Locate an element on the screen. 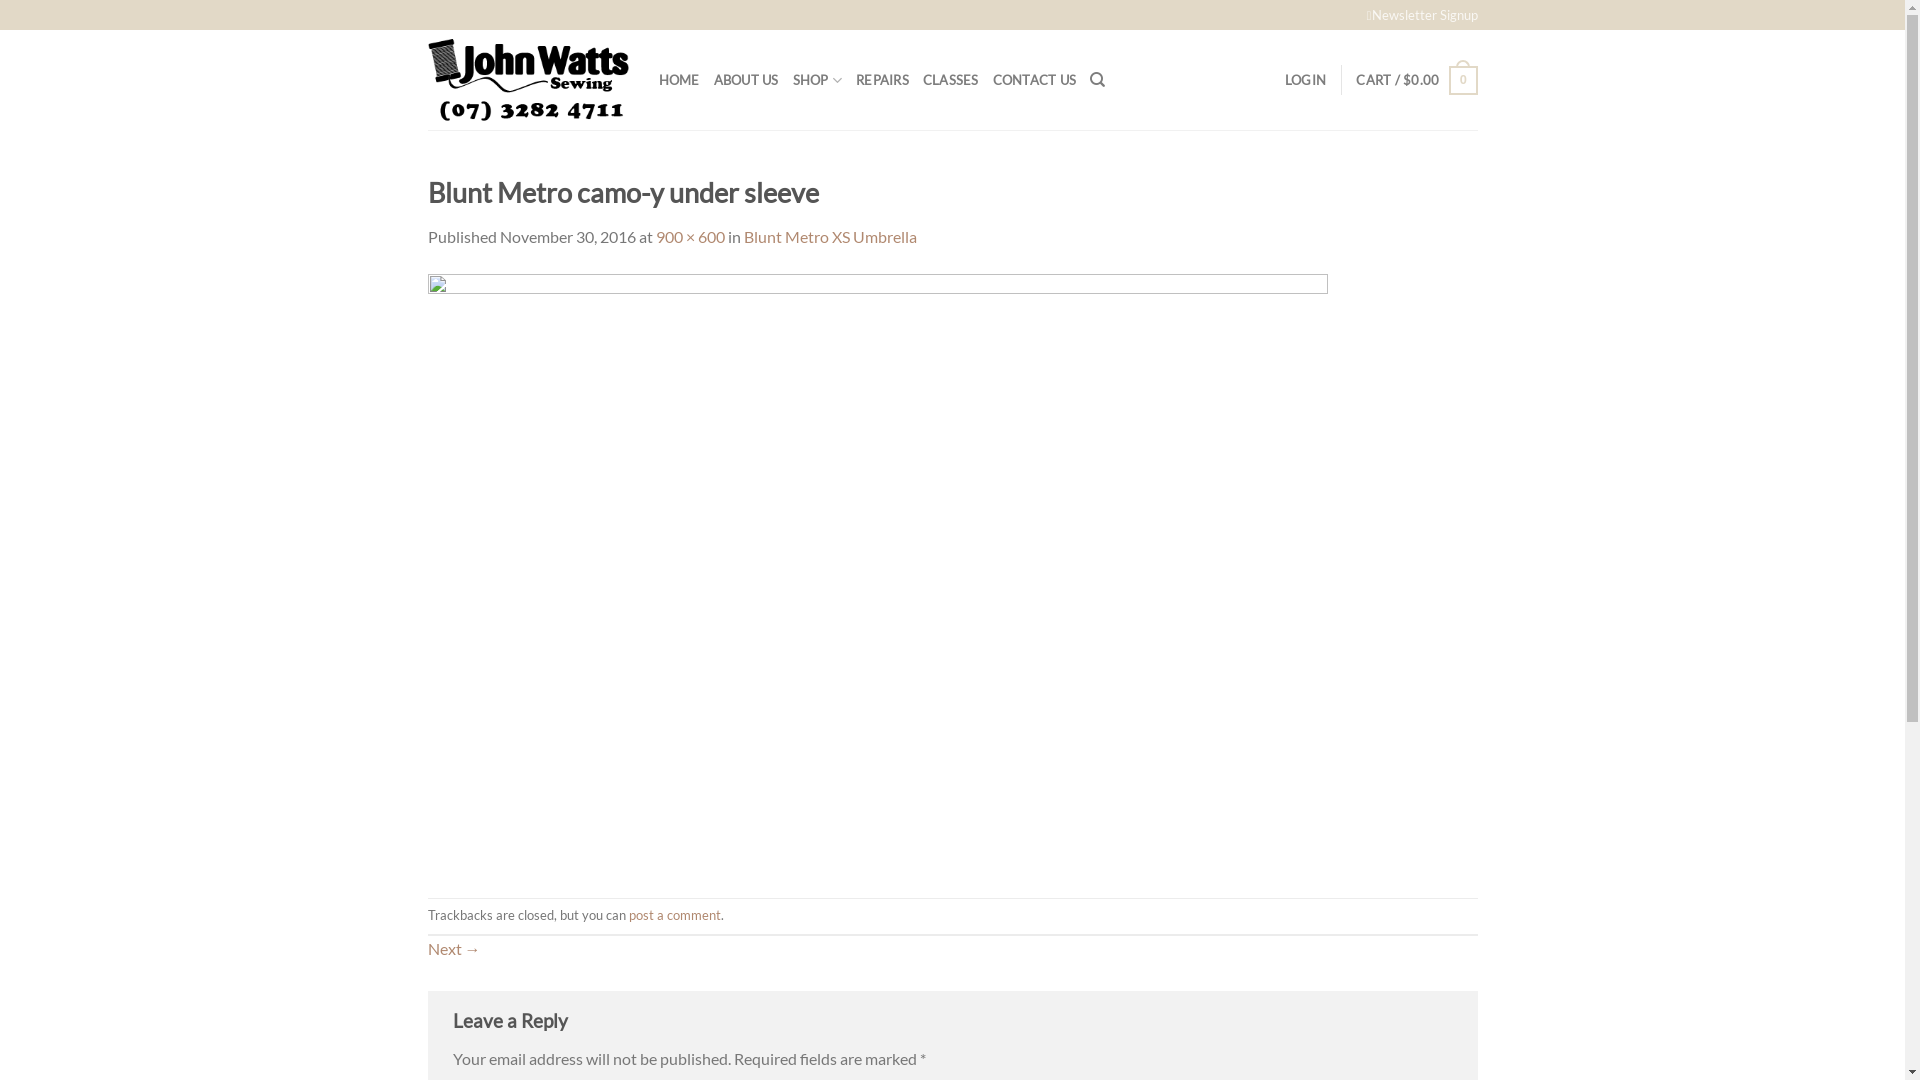  SHOP is located at coordinates (818, 80).